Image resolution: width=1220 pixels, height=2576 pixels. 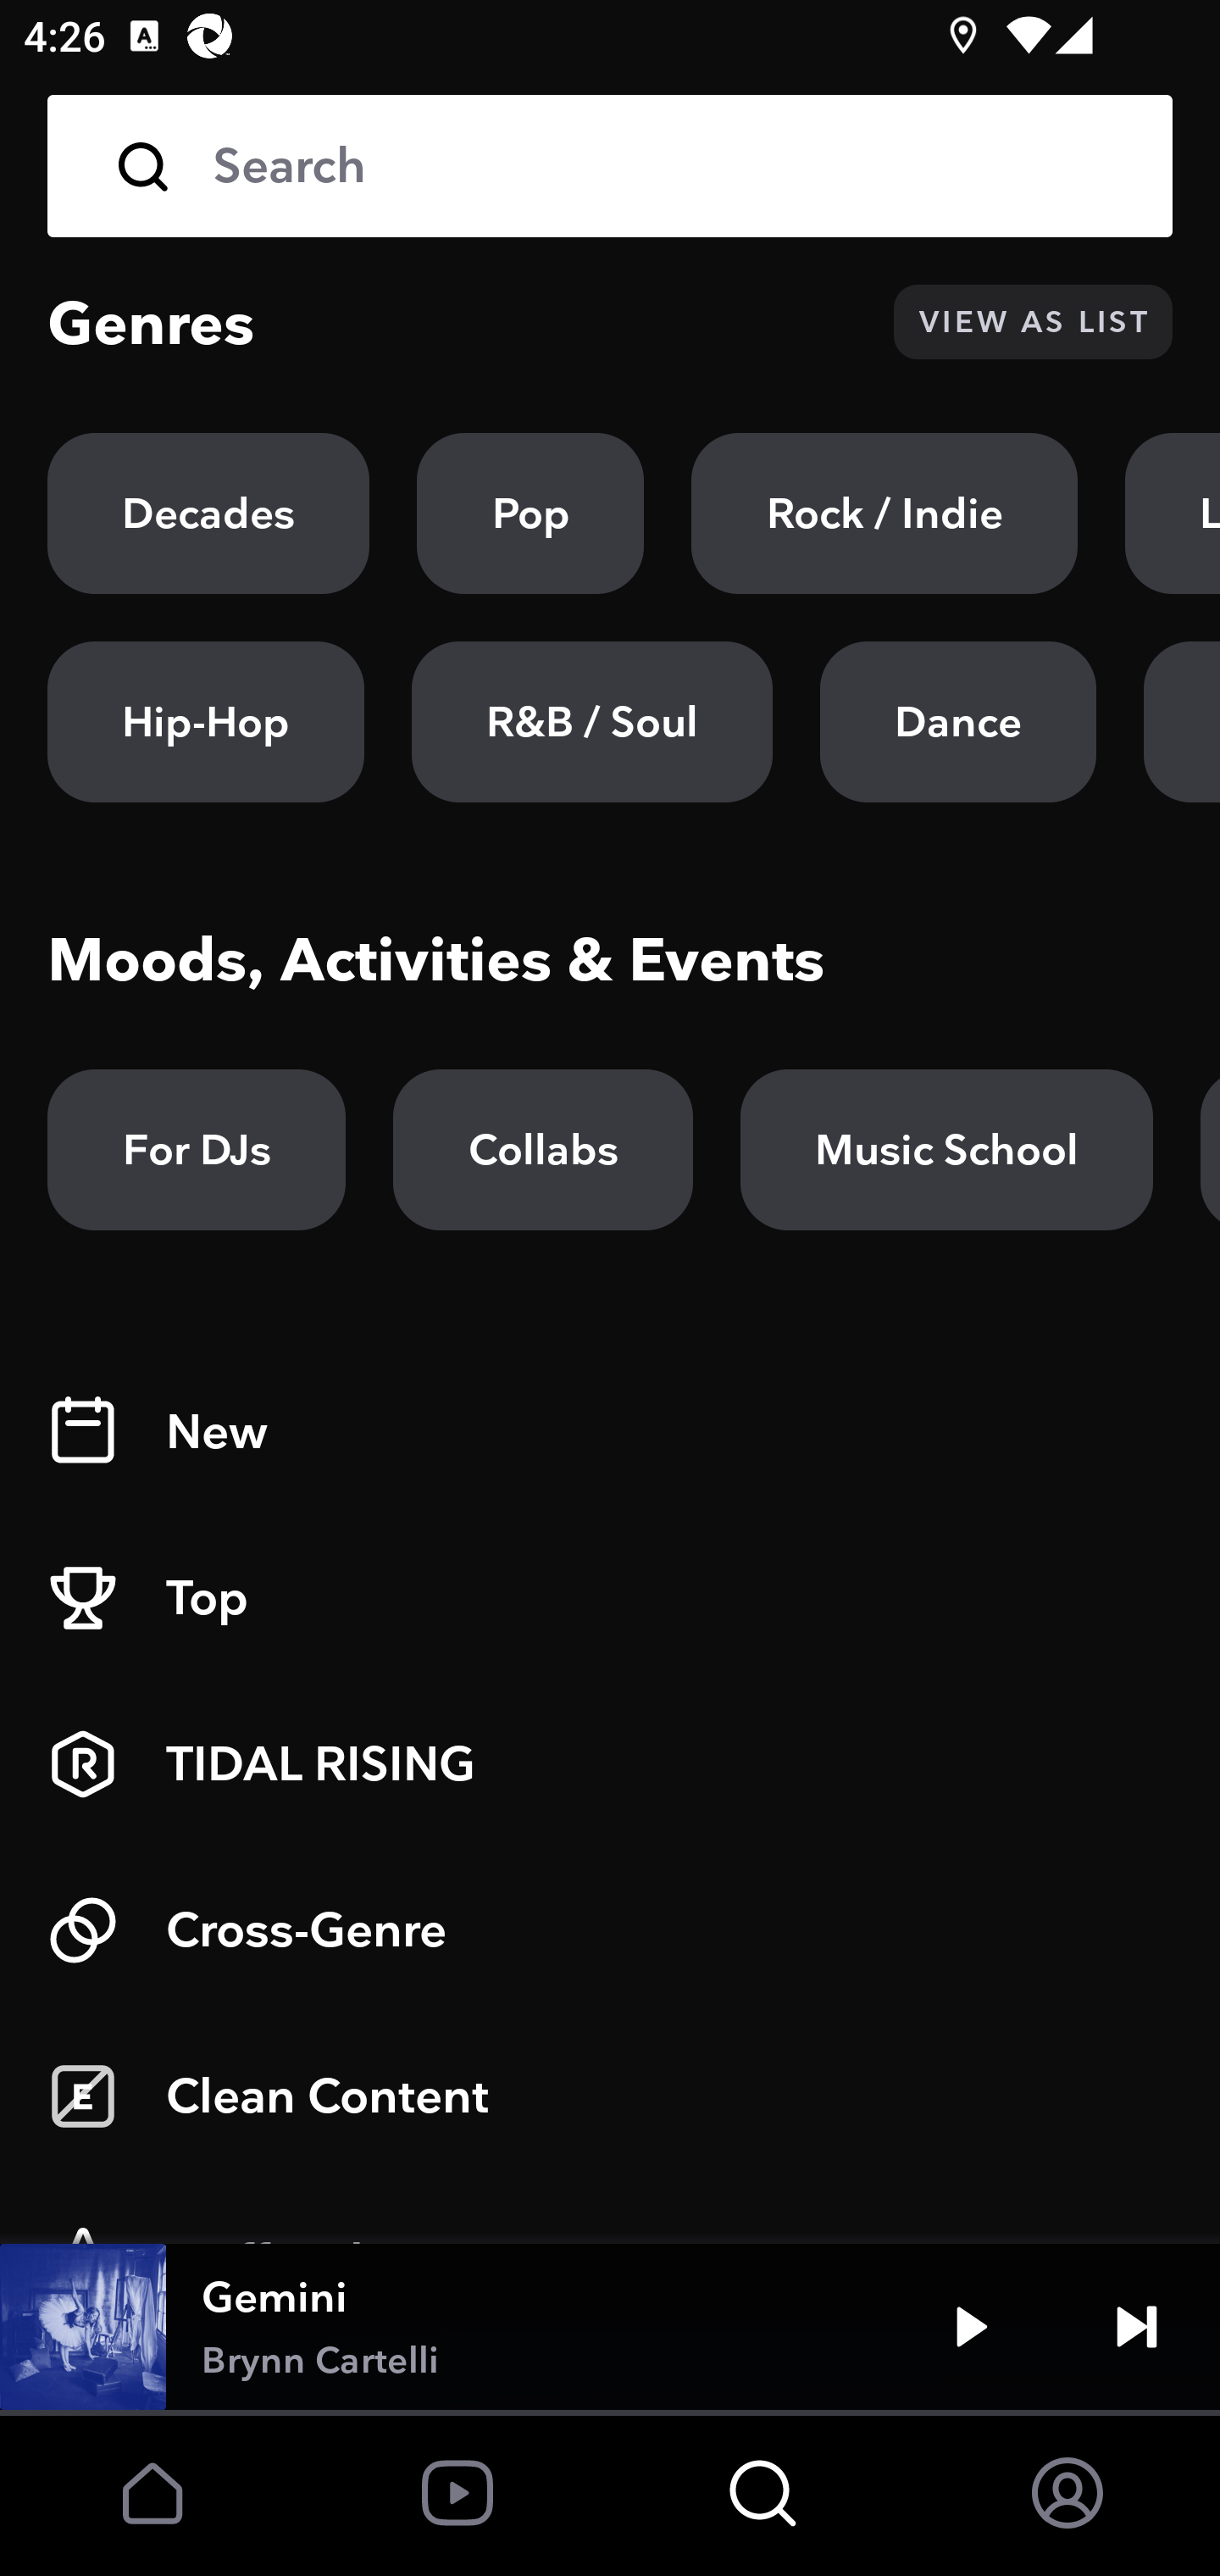 What do you see at coordinates (946, 1150) in the screenshot?
I see `Music School` at bounding box center [946, 1150].